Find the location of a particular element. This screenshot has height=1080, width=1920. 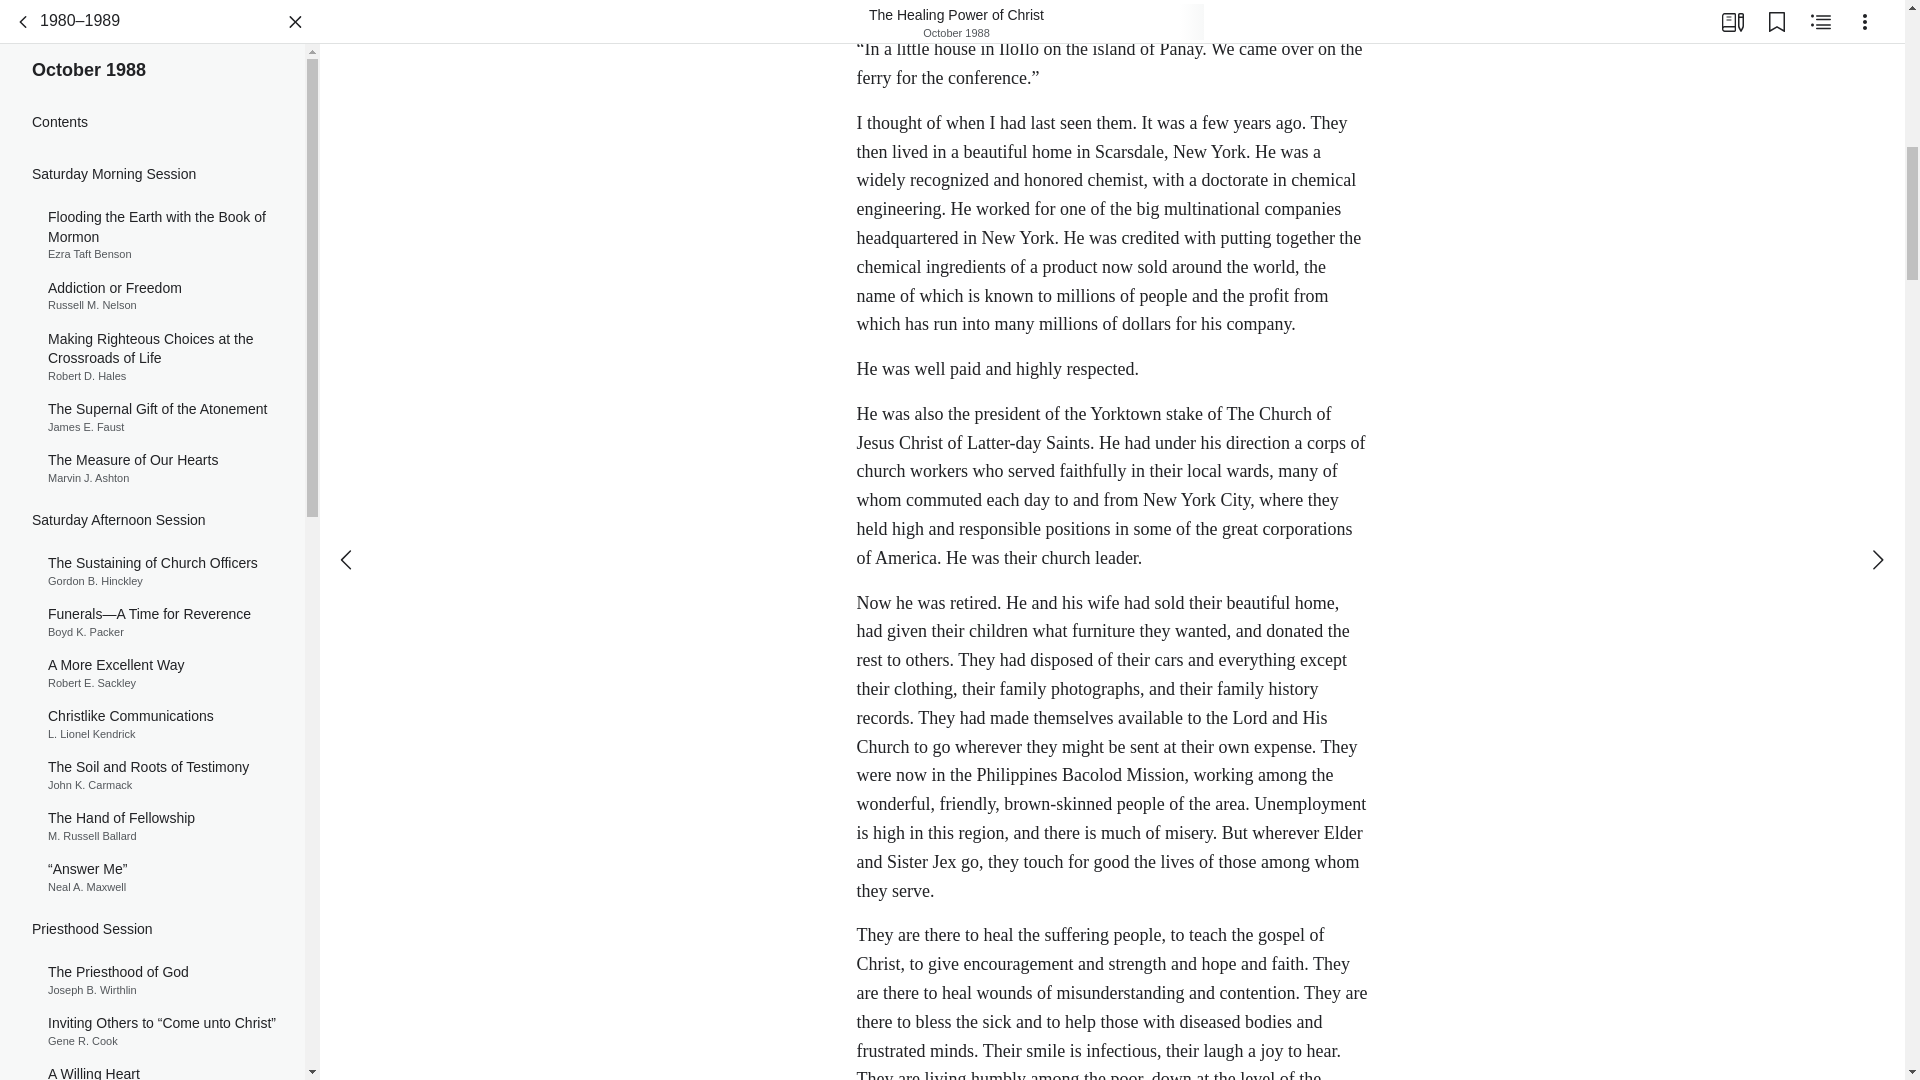

Sunday Afternoon Session is located at coordinates (152, 843).